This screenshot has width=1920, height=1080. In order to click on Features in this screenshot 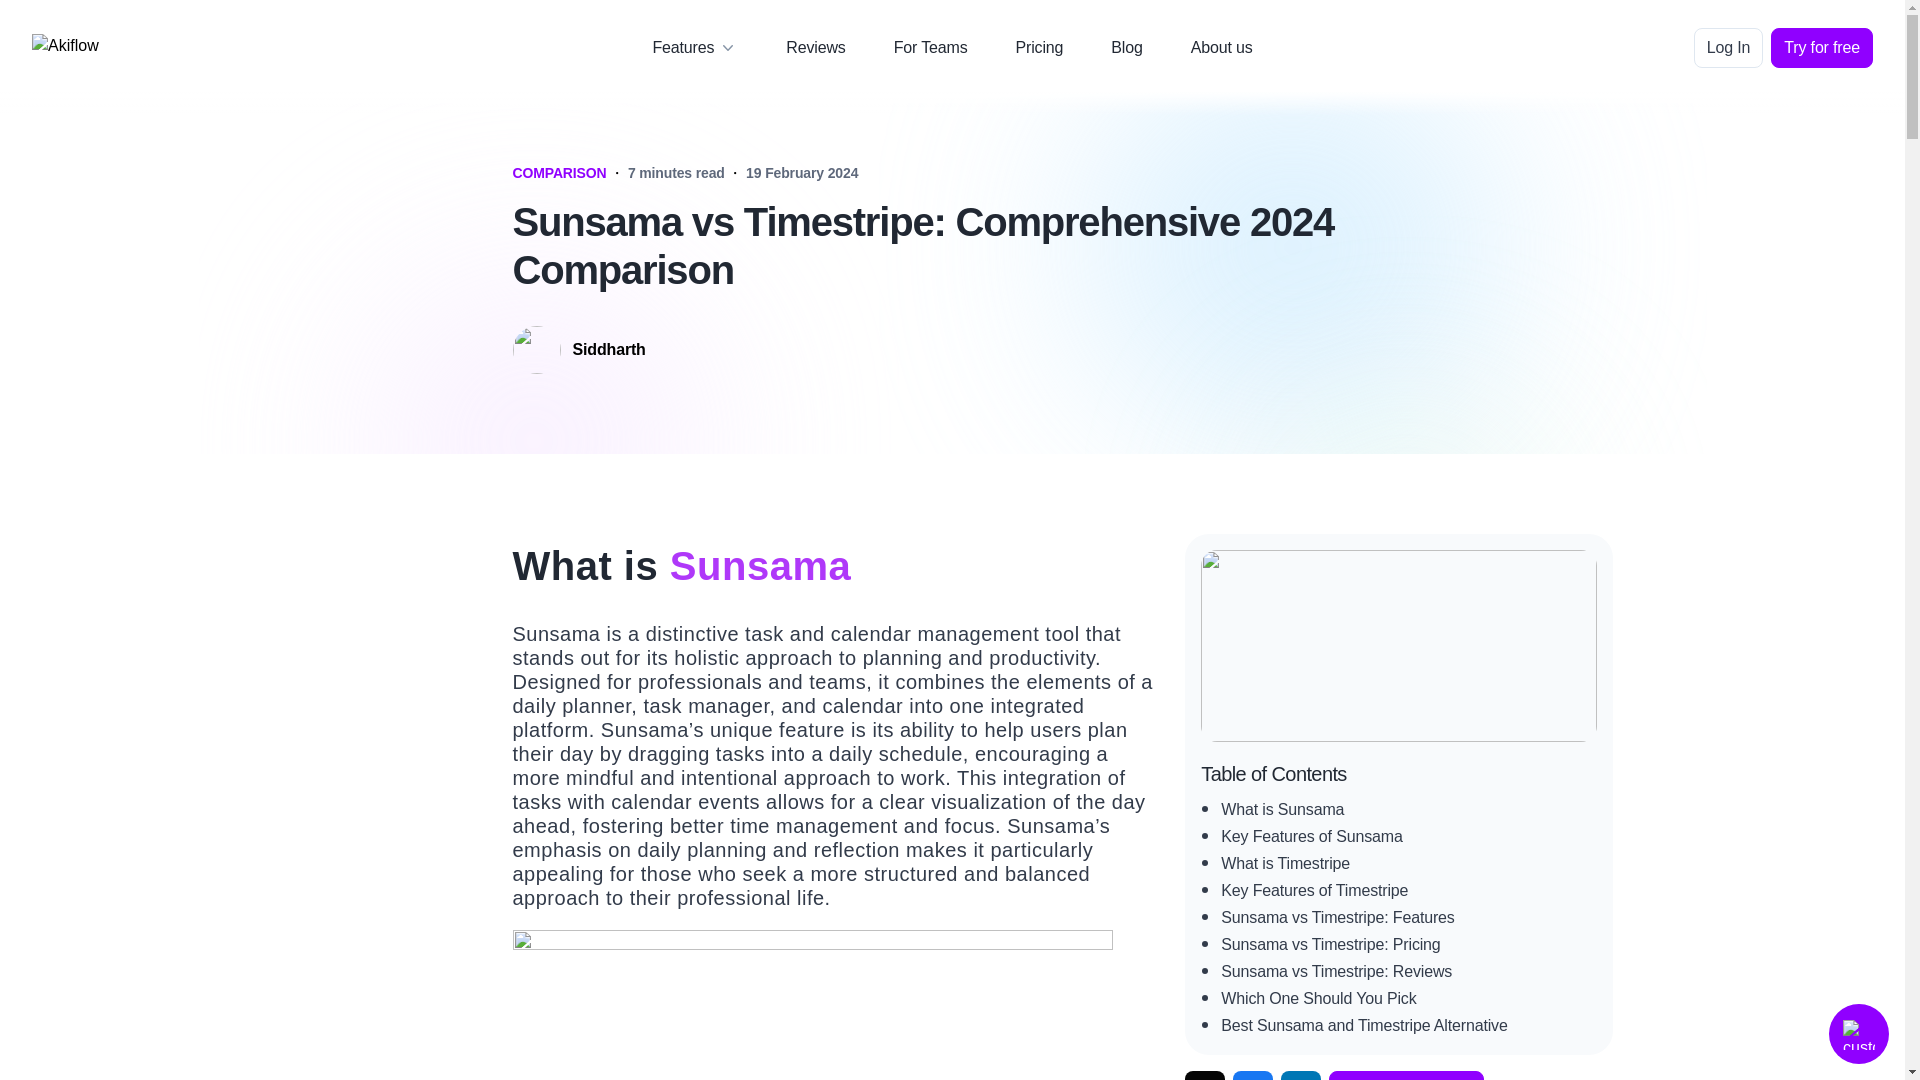, I will do `click(683, 47)`.